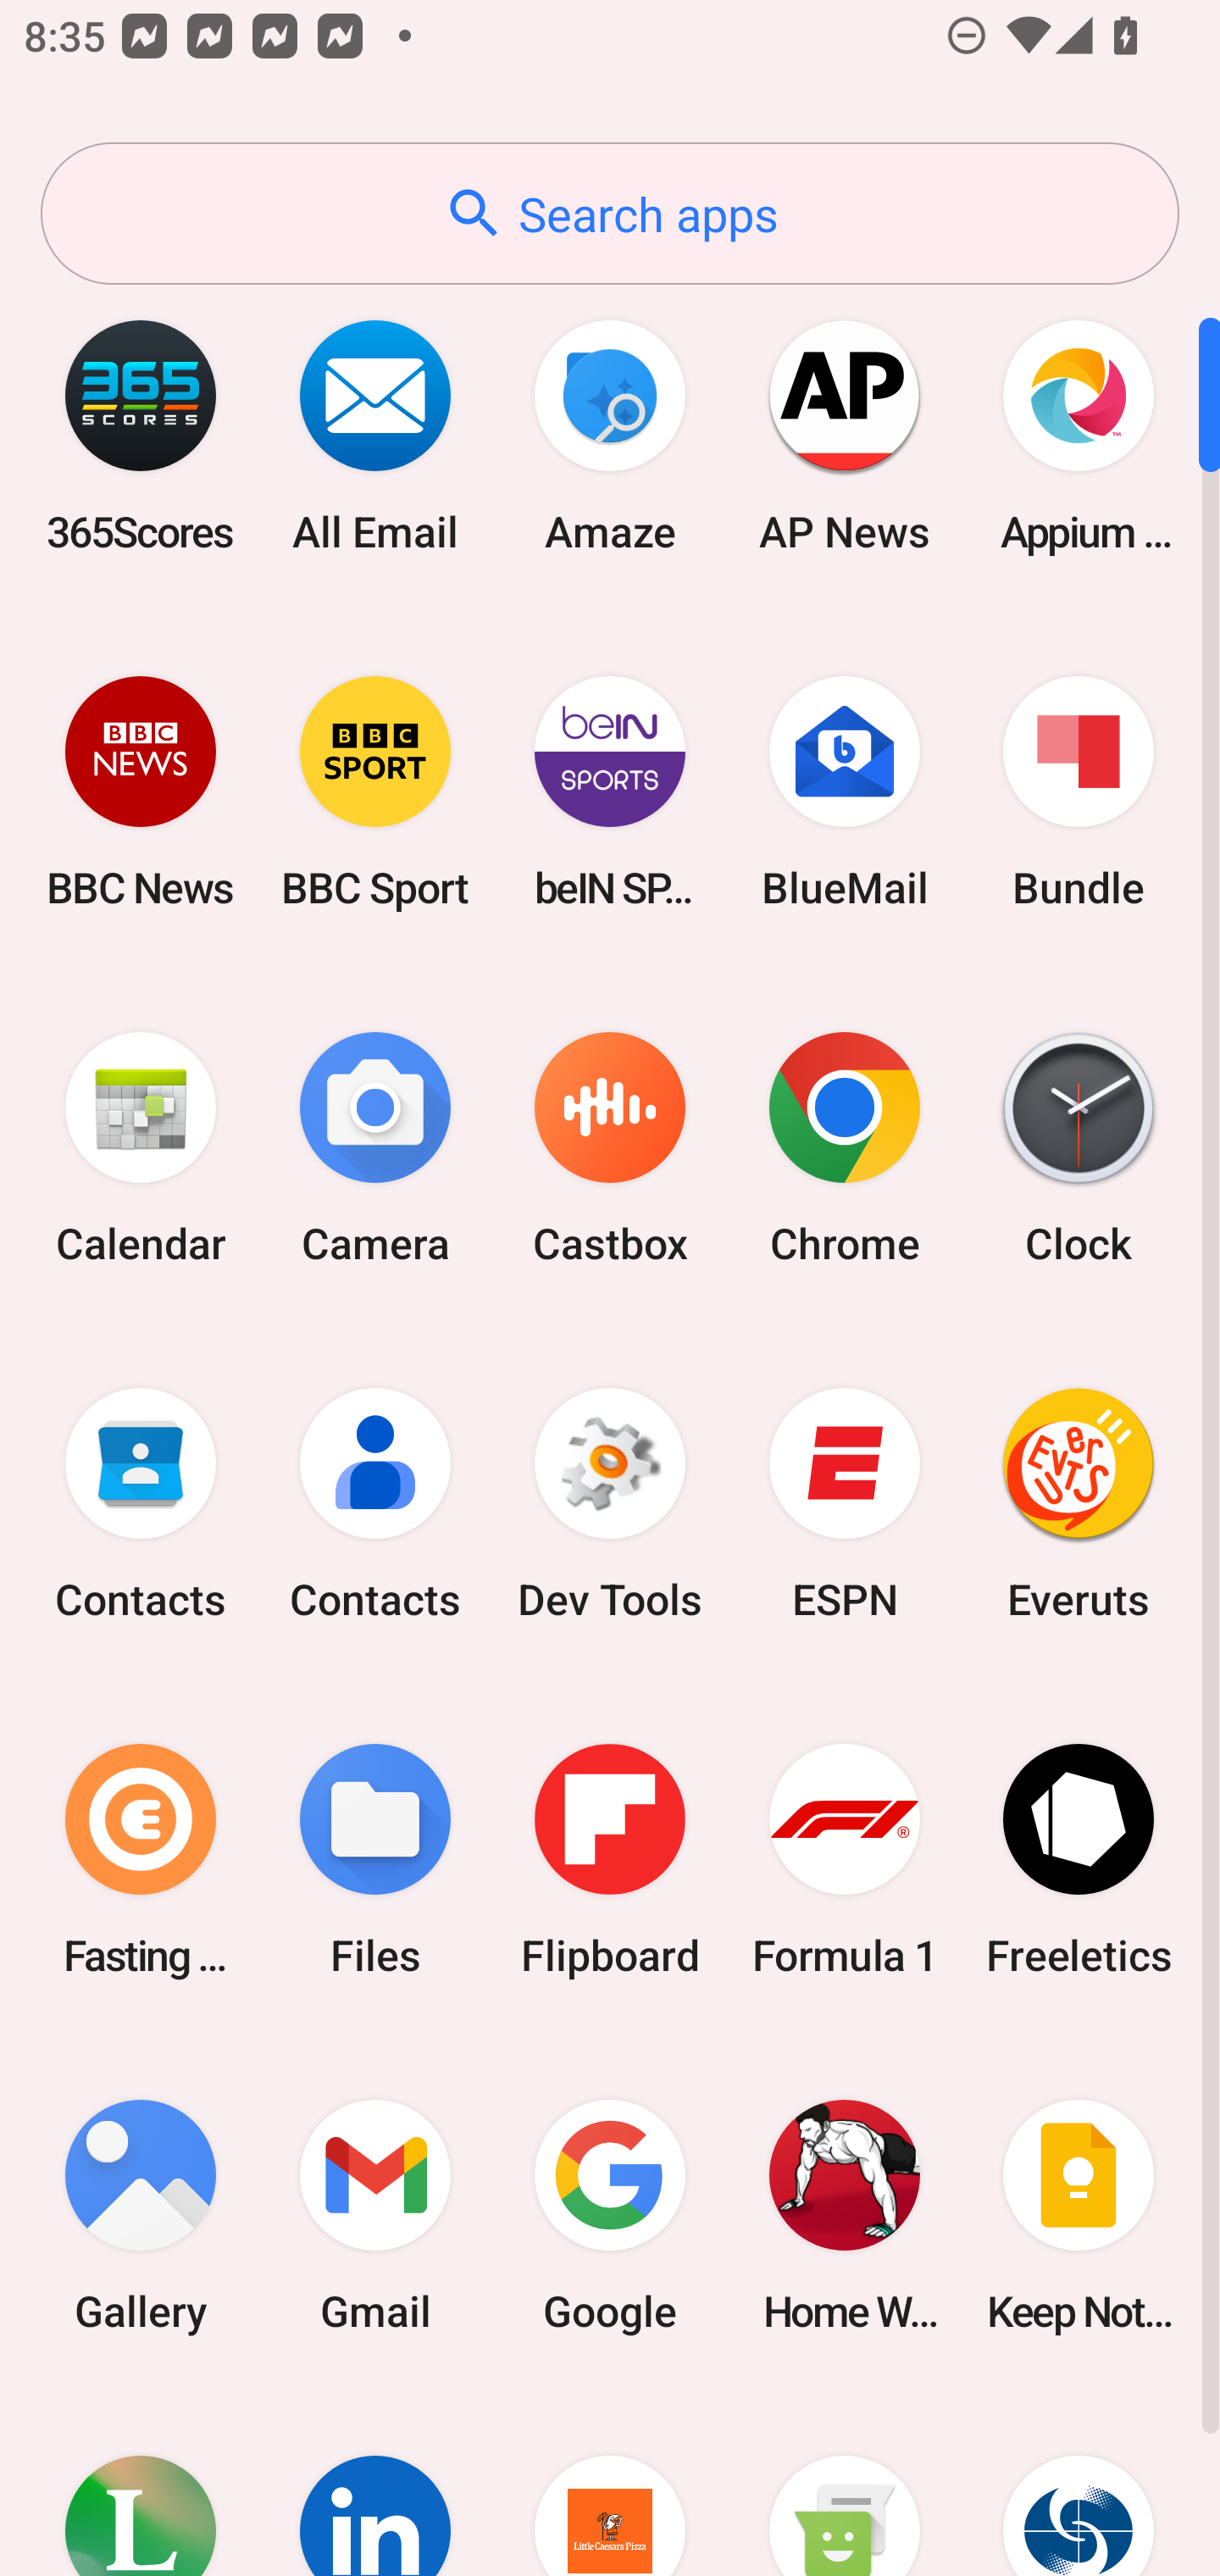  I want to click on   Search apps, so click(610, 214).